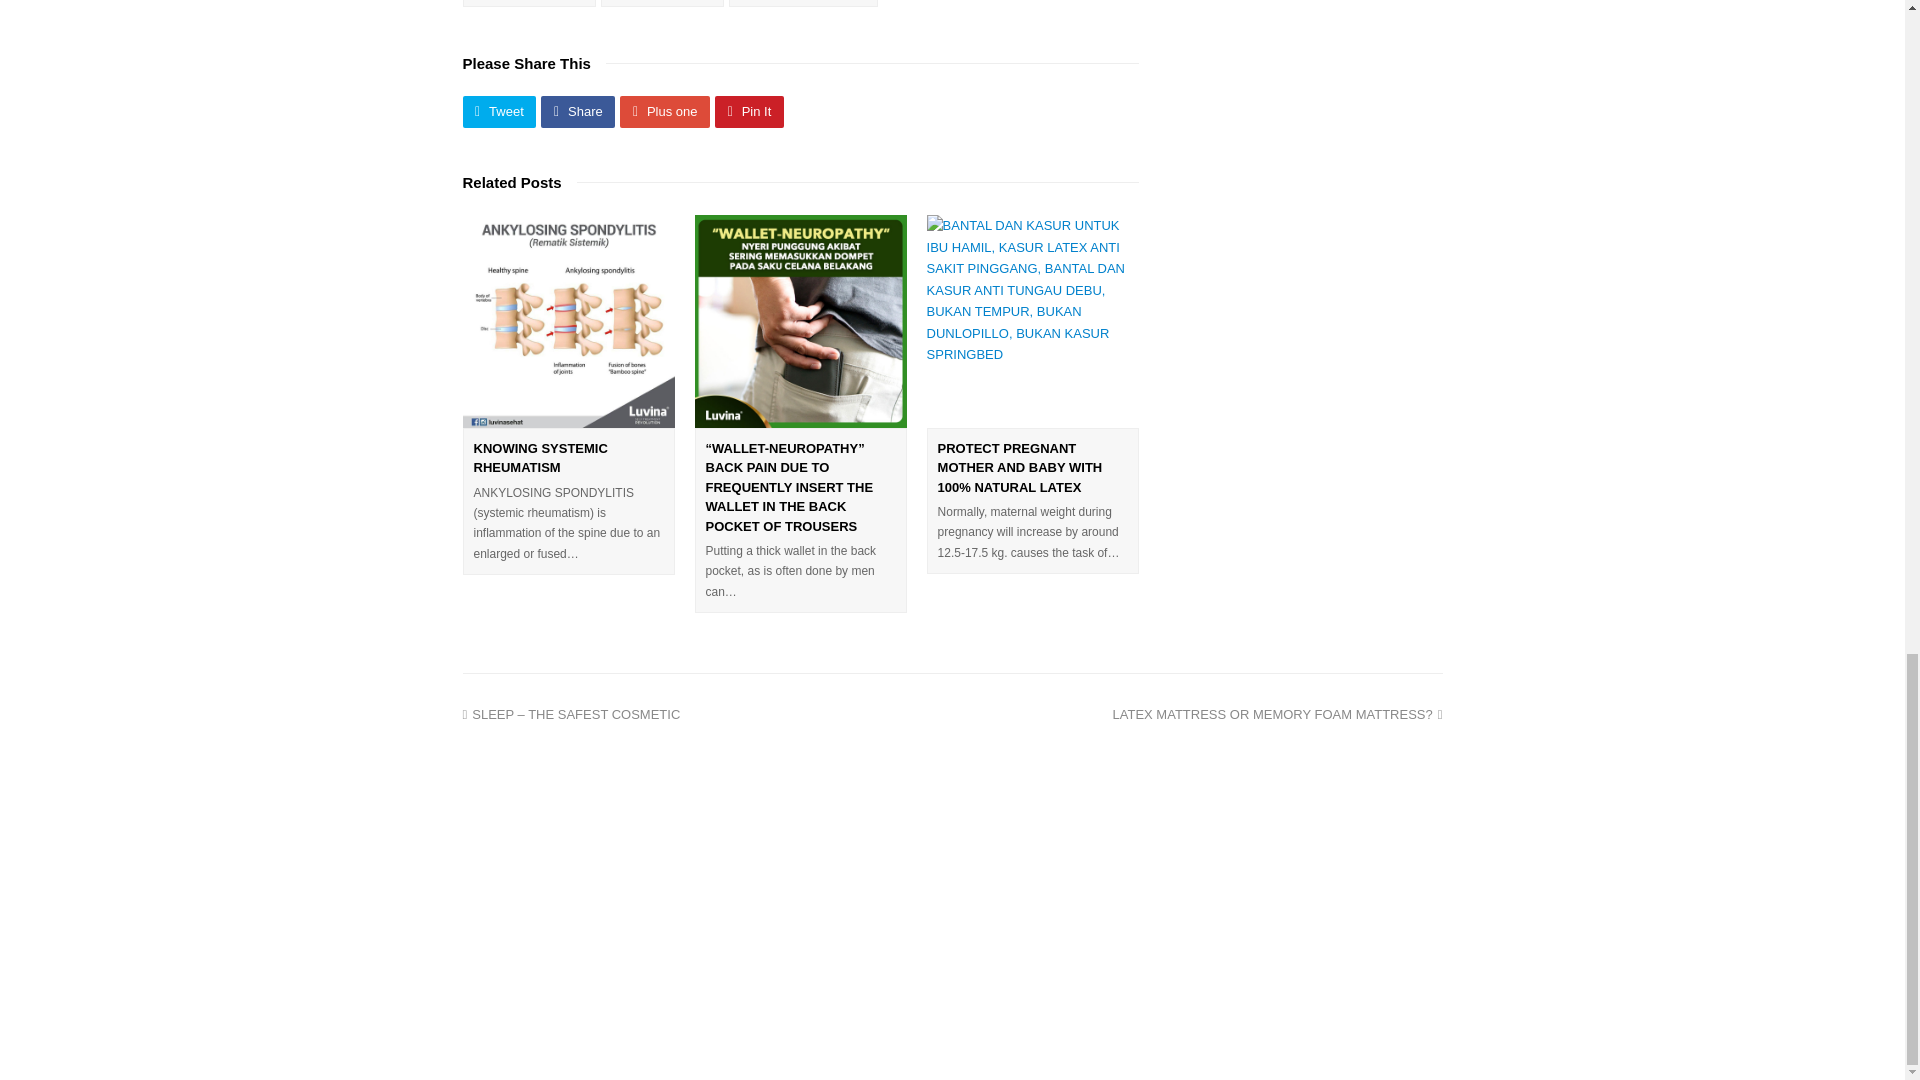  What do you see at coordinates (748, 112) in the screenshot?
I see `Share on Pinterest` at bounding box center [748, 112].